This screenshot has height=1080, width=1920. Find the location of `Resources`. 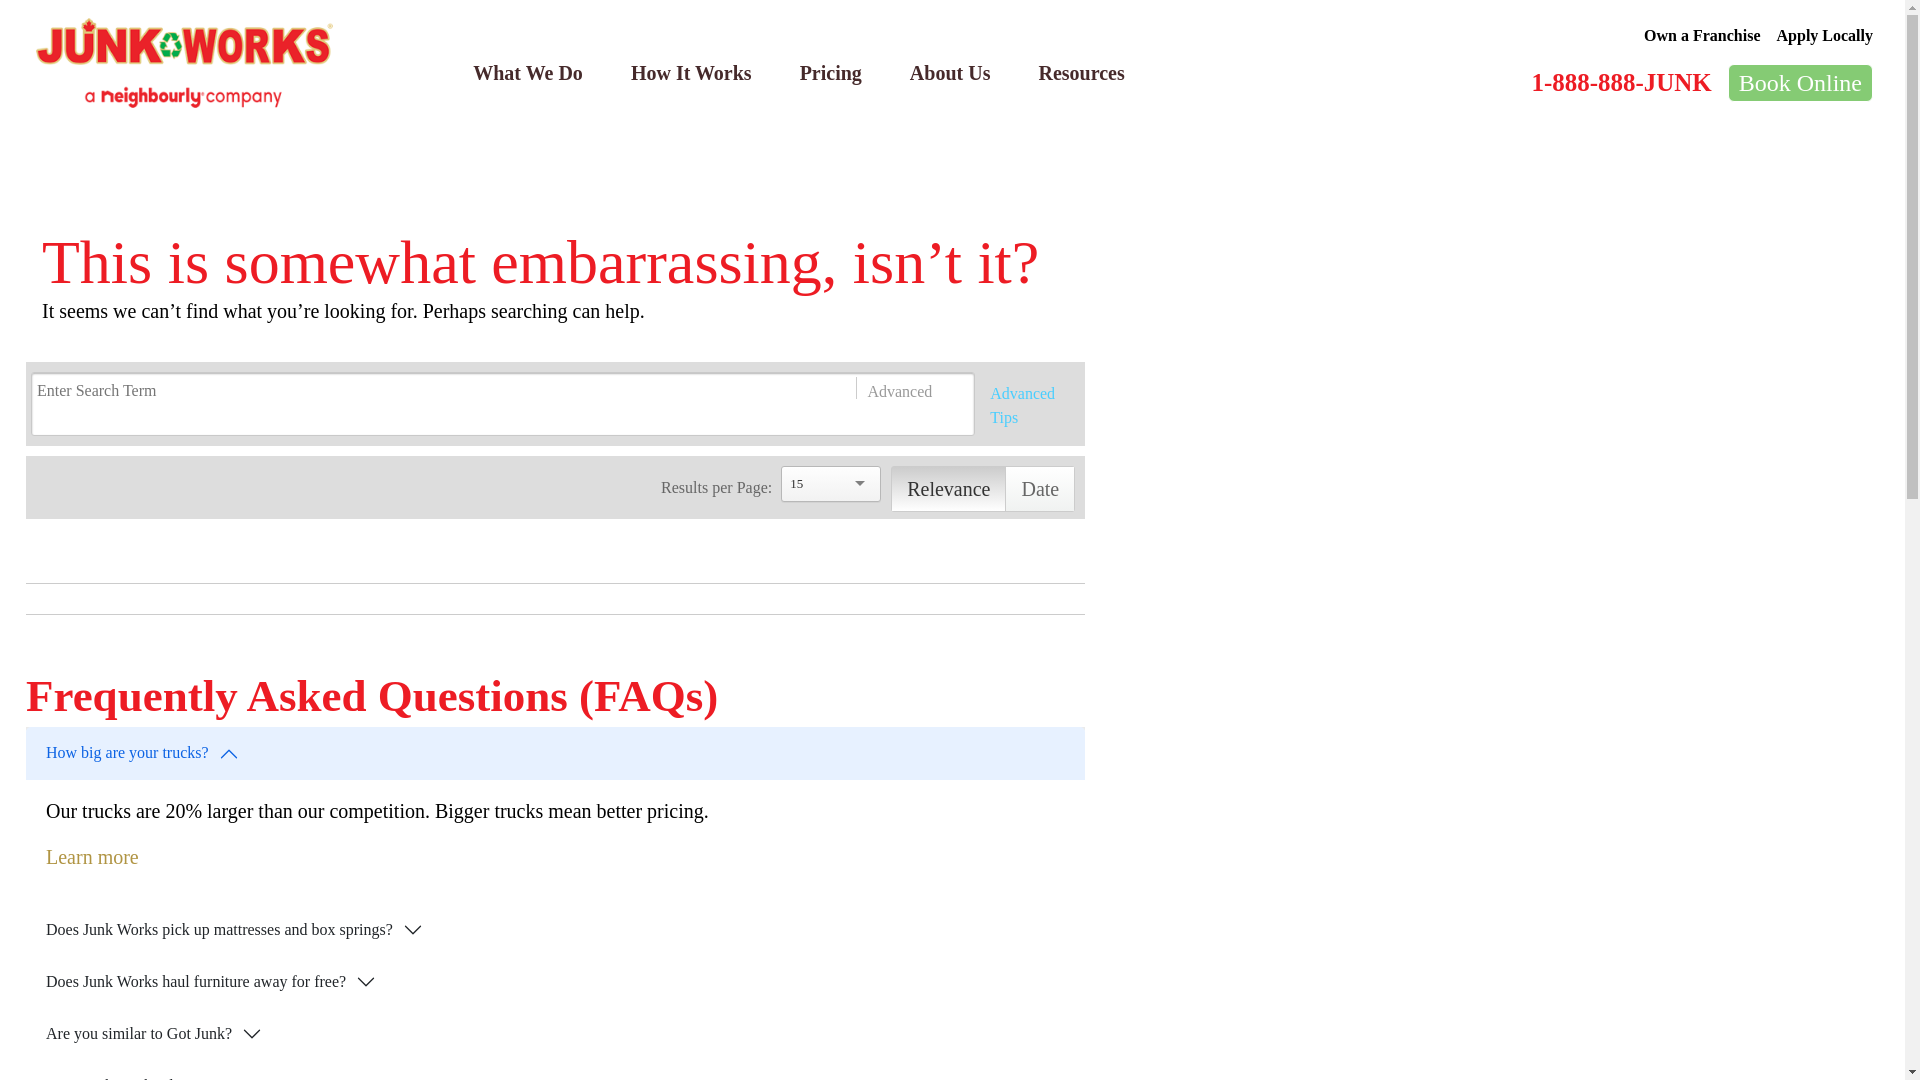

Resources is located at coordinates (1080, 72).